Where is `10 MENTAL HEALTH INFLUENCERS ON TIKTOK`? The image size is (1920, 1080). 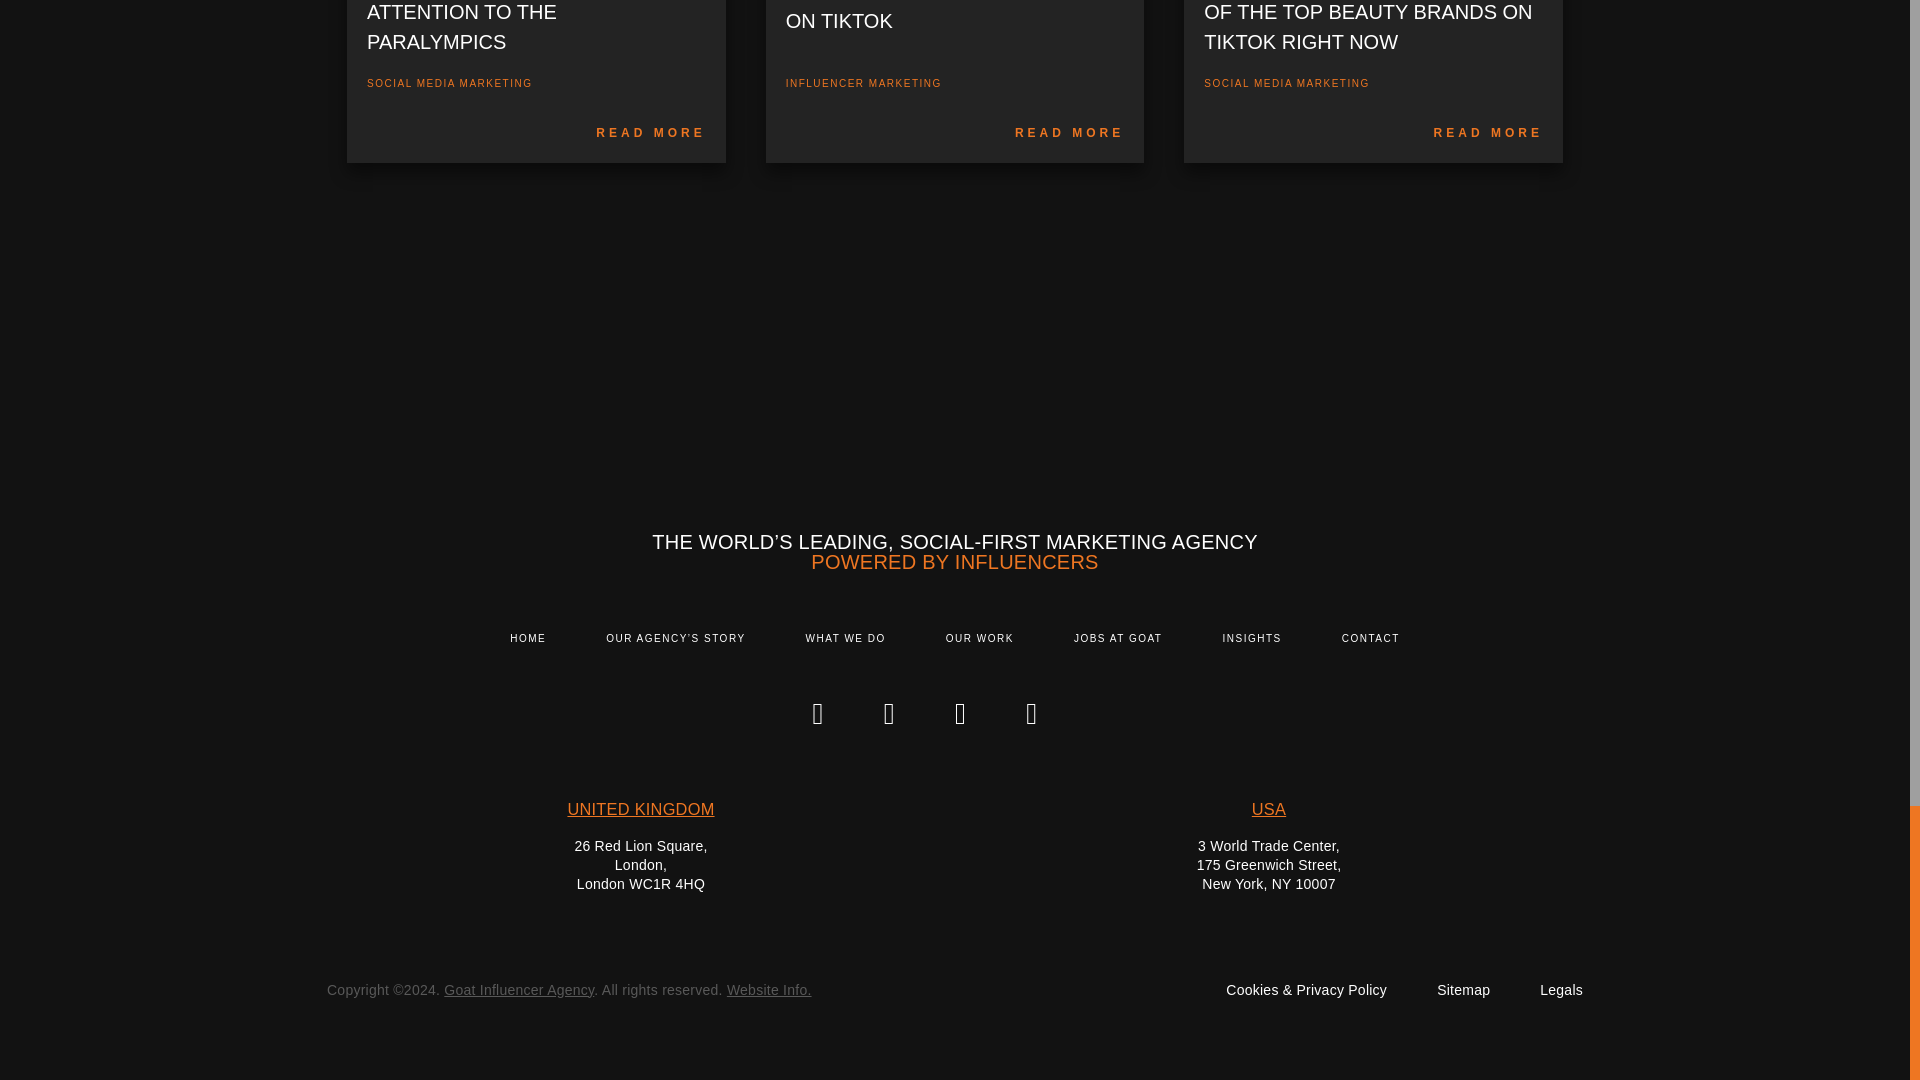 10 MENTAL HEALTH INFLUENCERS ON TIKTOK is located at coordinates (955, 28).